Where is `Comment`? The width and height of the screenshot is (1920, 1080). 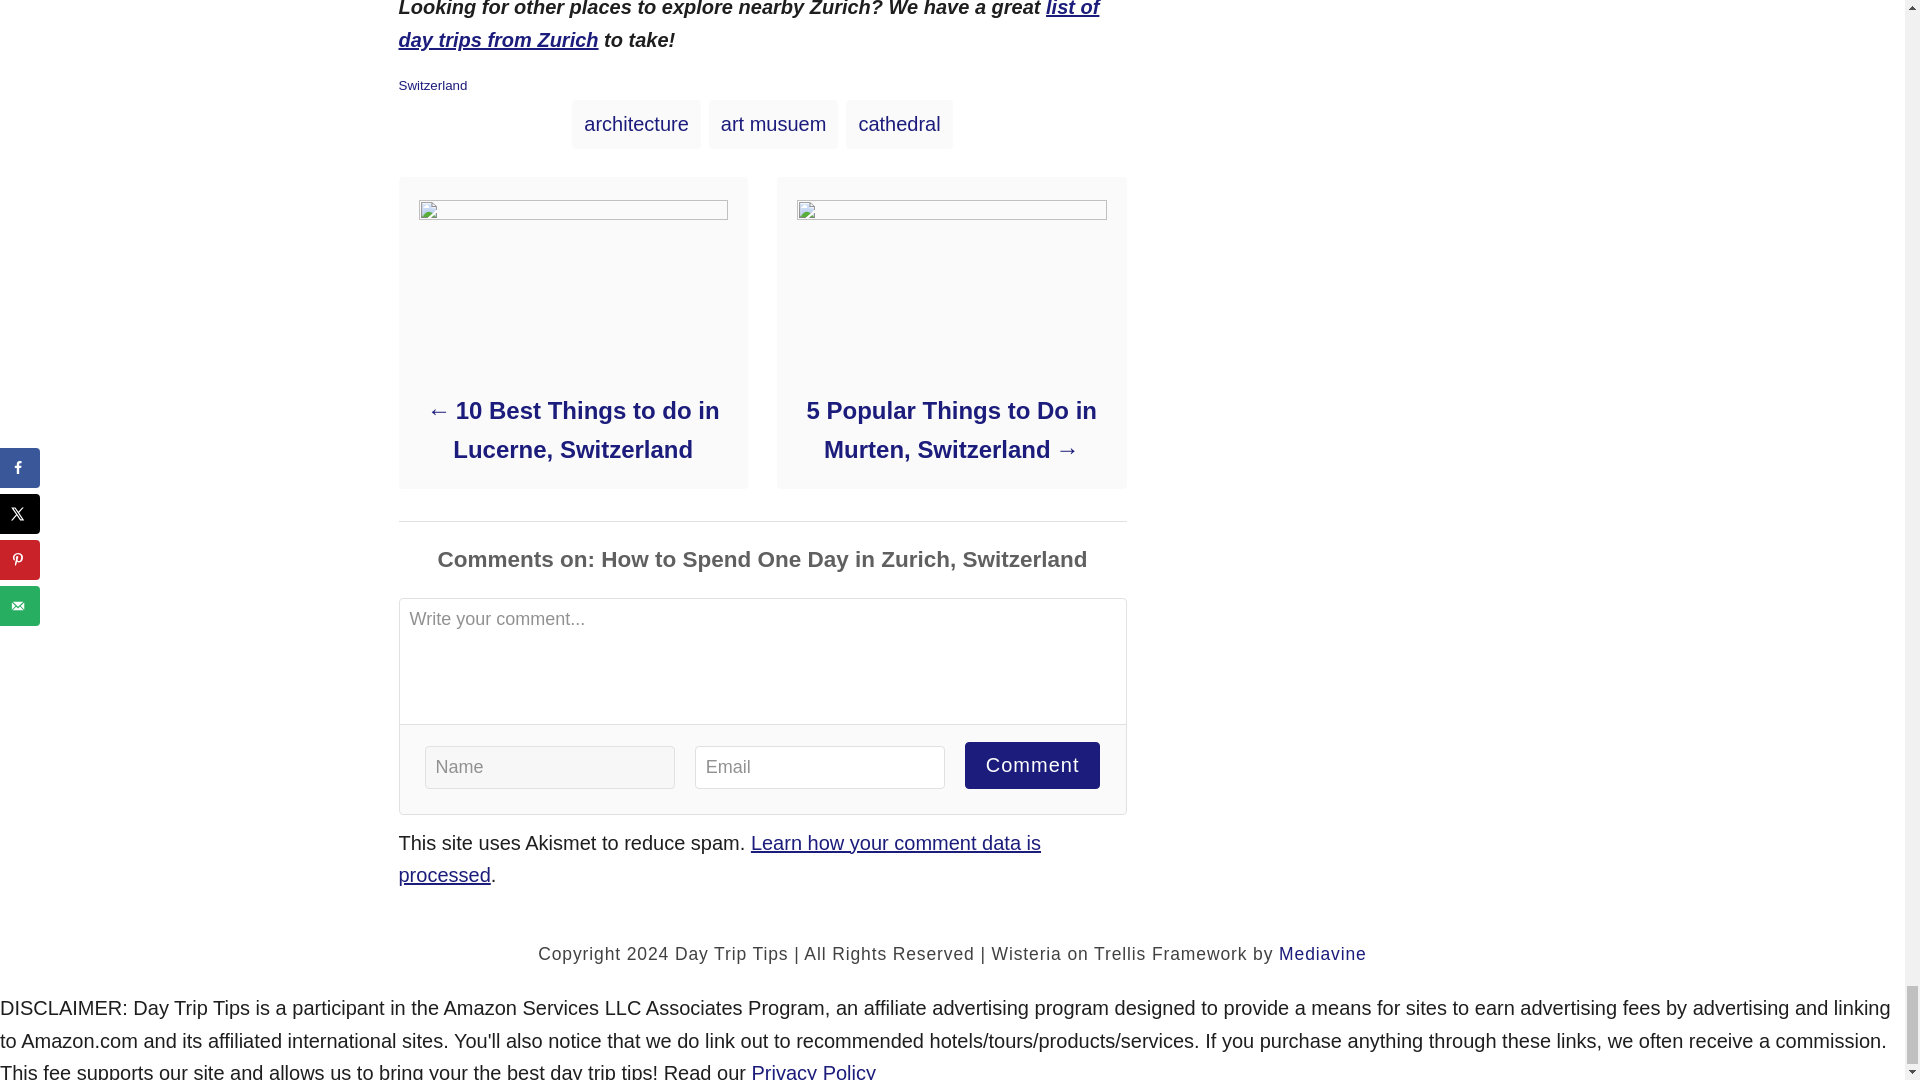
Comment is located at coordinates (1032, 765).